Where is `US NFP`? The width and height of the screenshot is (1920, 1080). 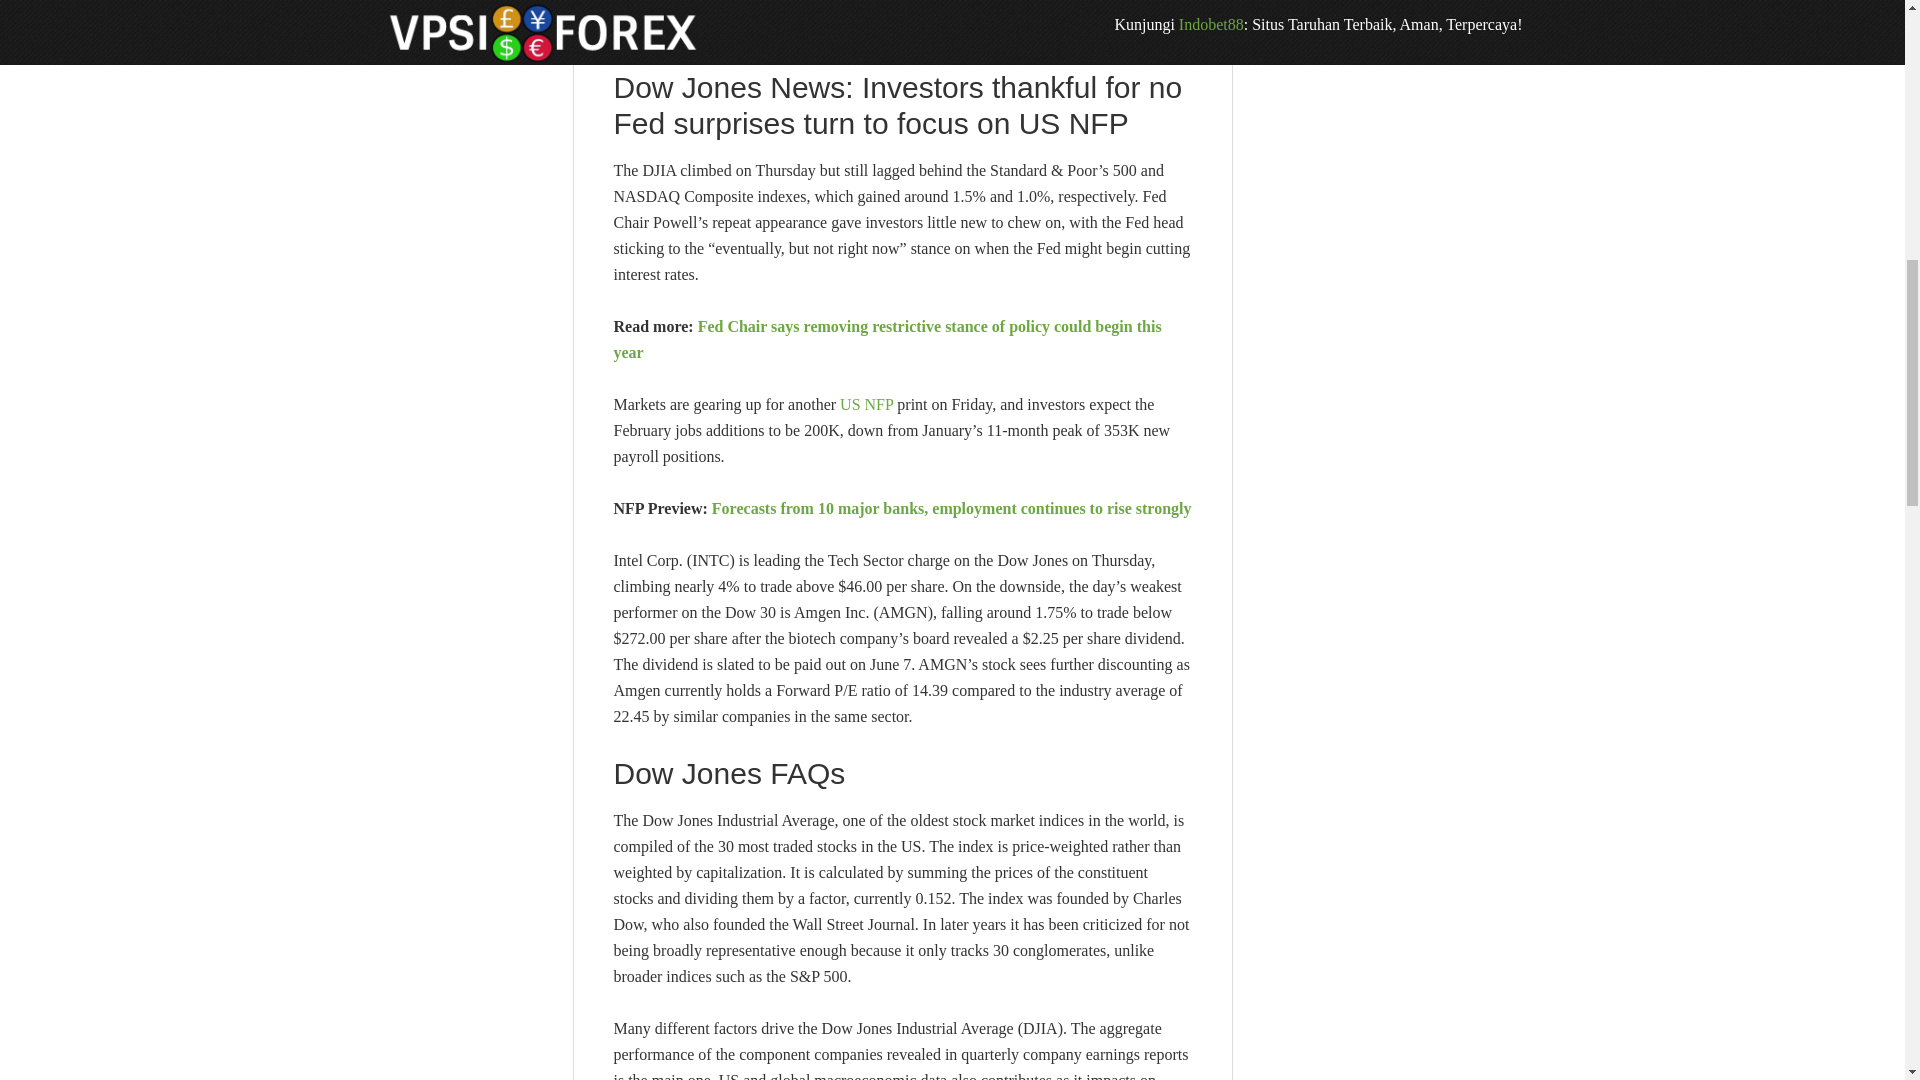 US NFP is located at coordinates (866, 404).